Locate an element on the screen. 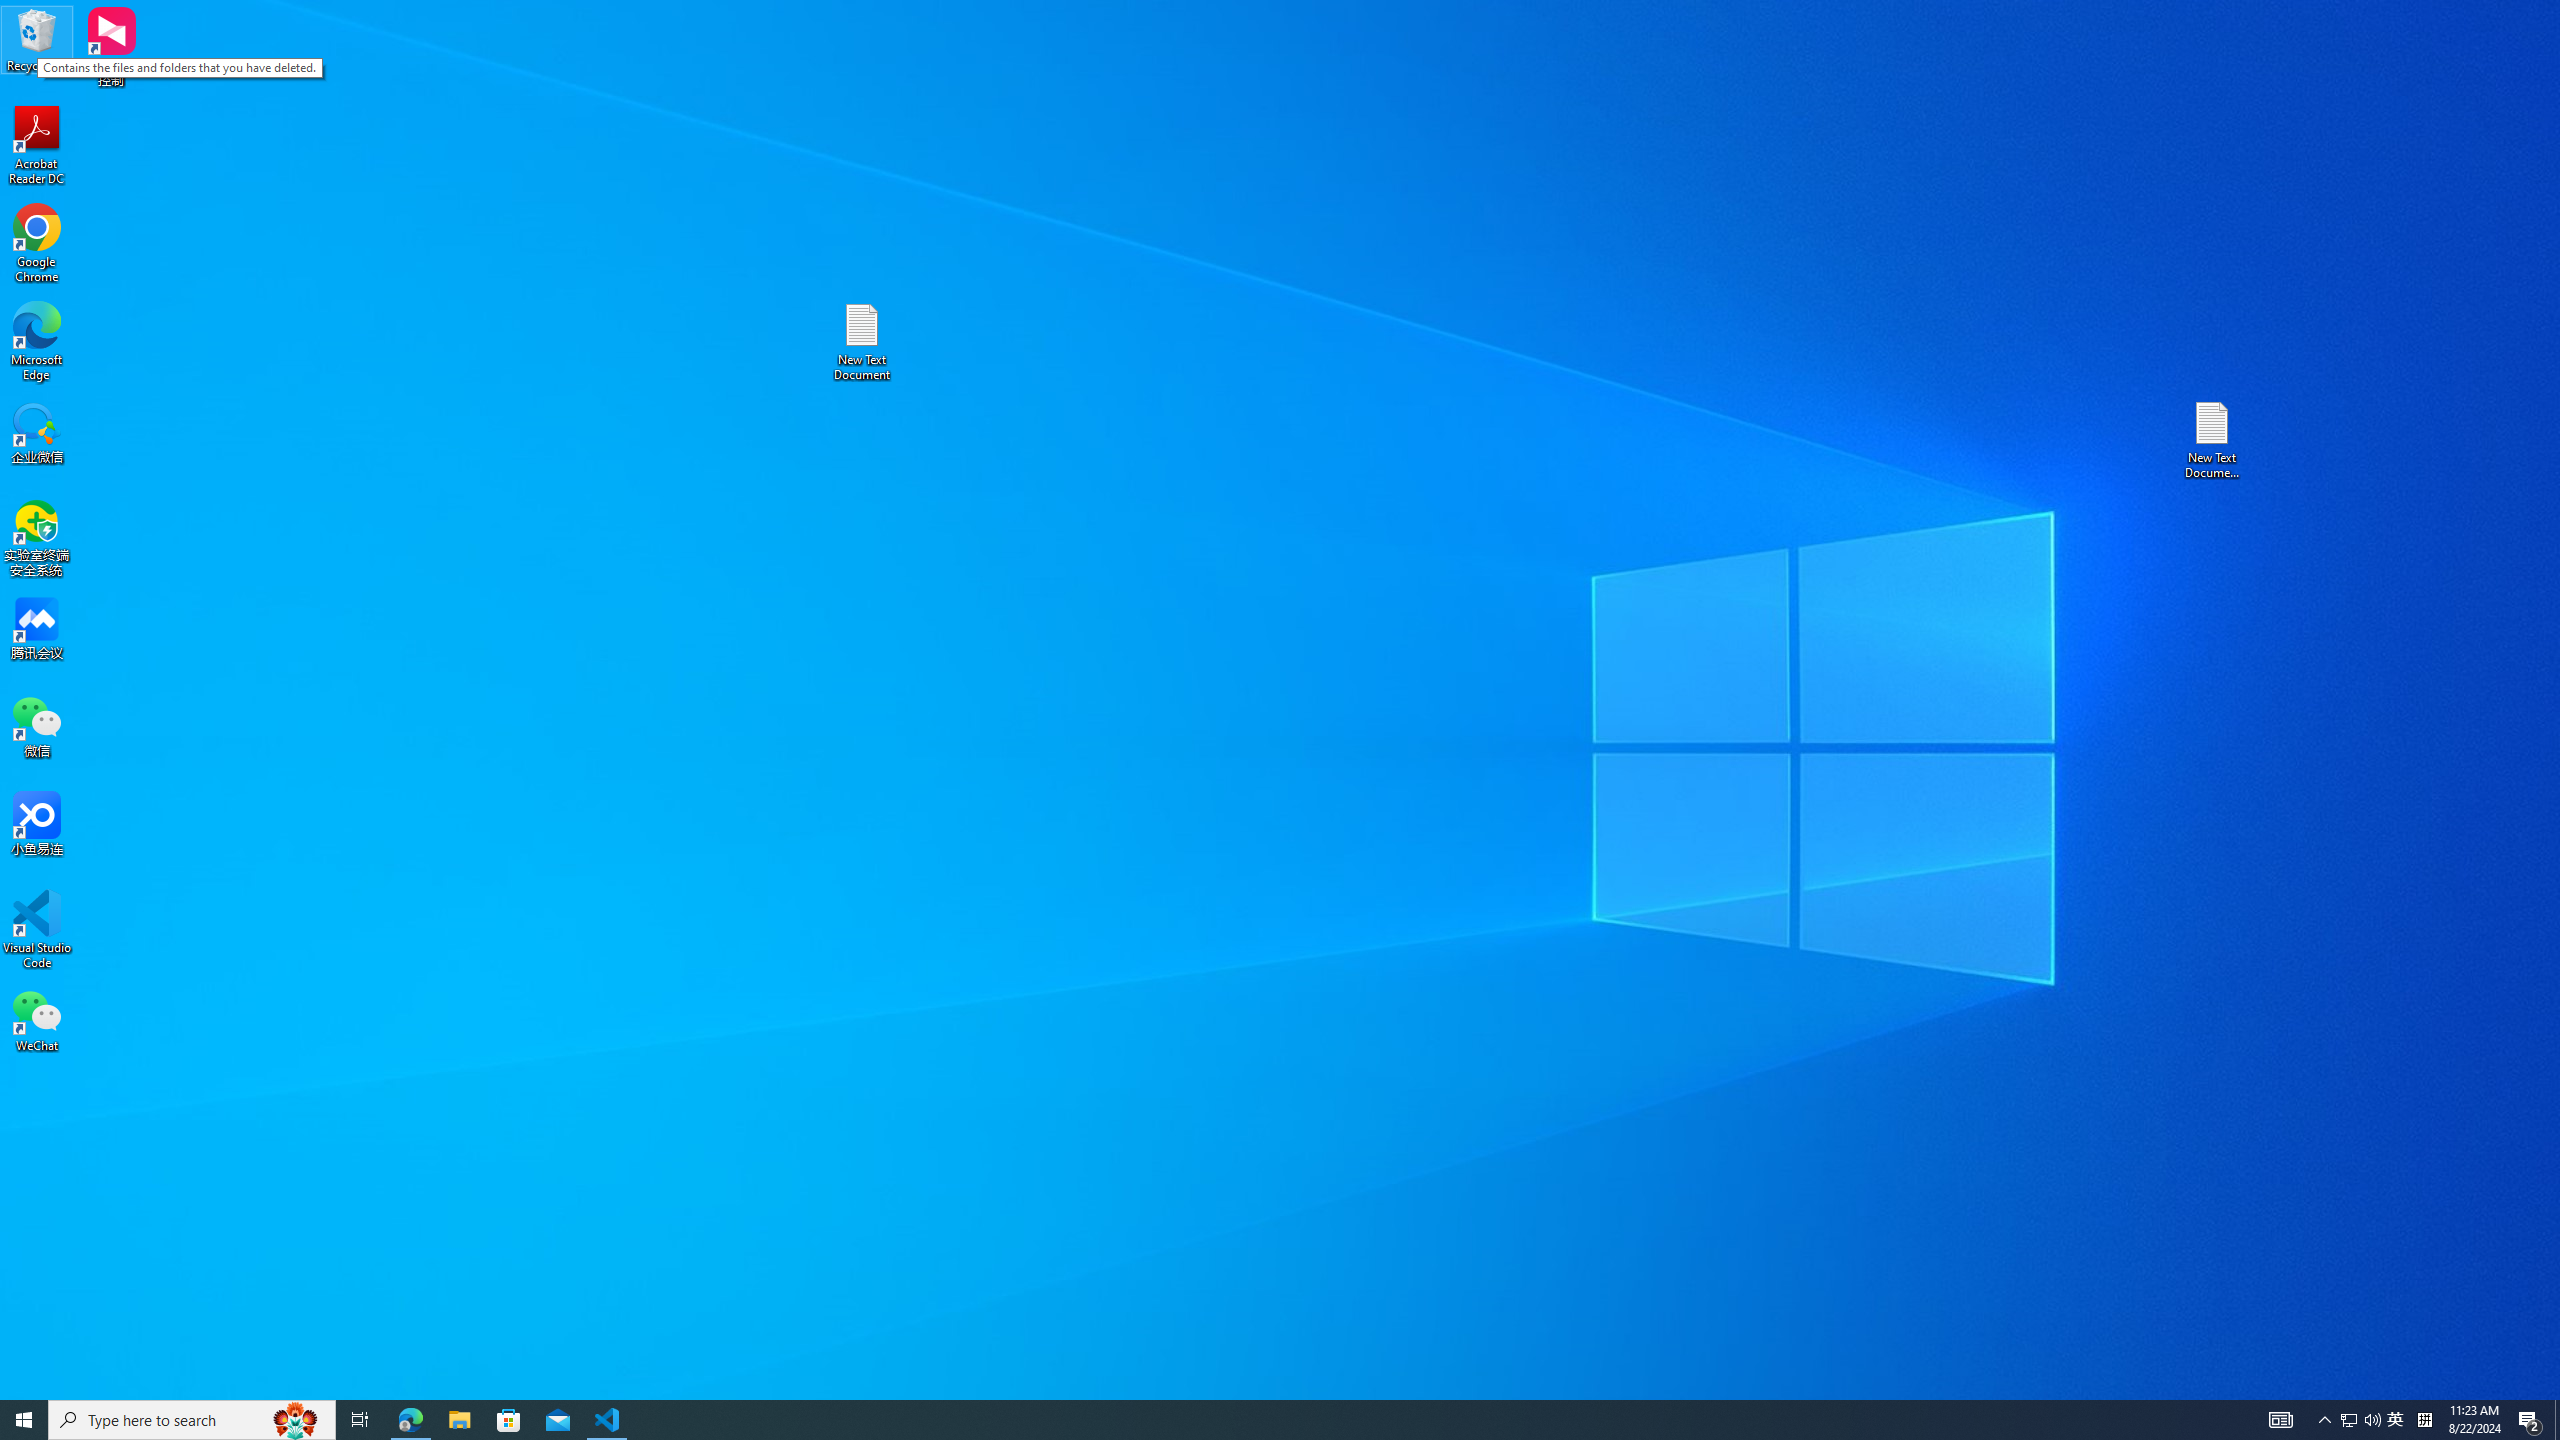  Tray Input Indicator - Chinese (Simplified, China) is located at coordinates (2424, 1420).